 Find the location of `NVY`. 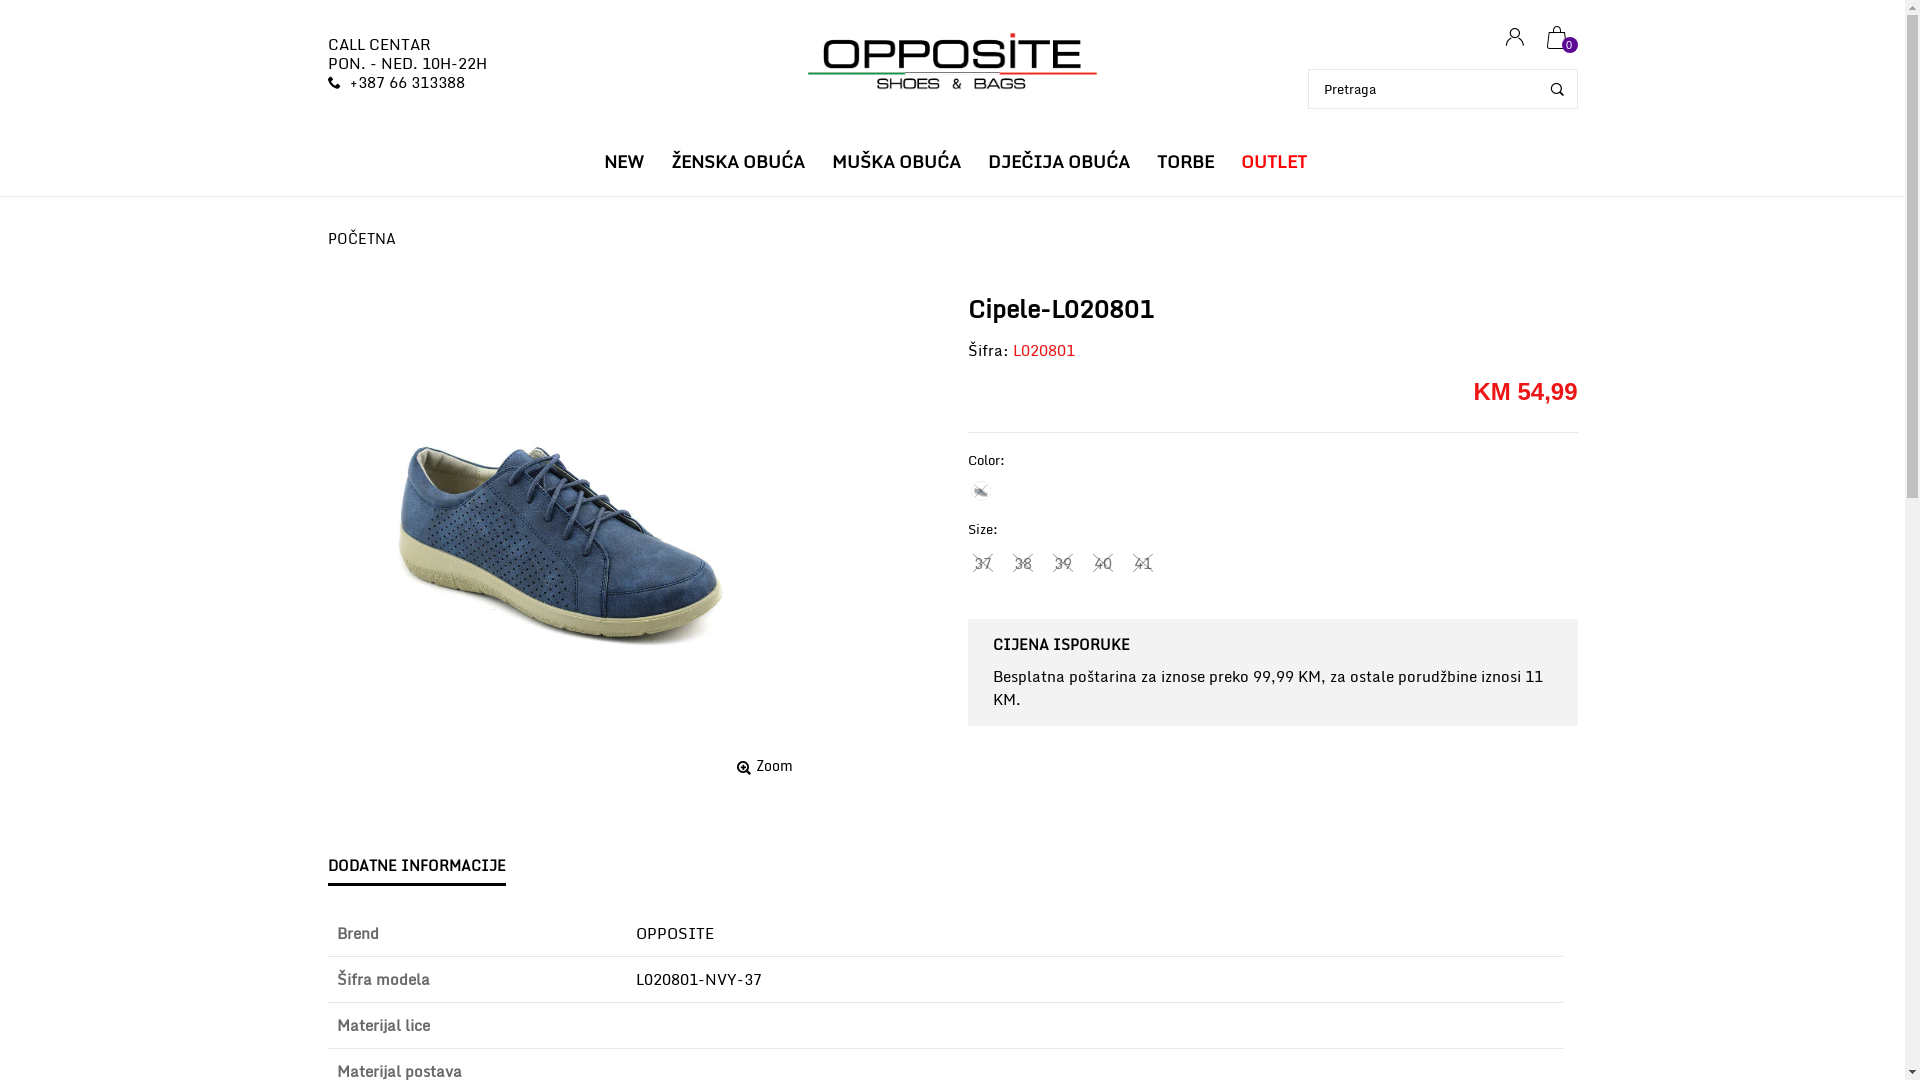

NVY is located at coordinates (981, 491).